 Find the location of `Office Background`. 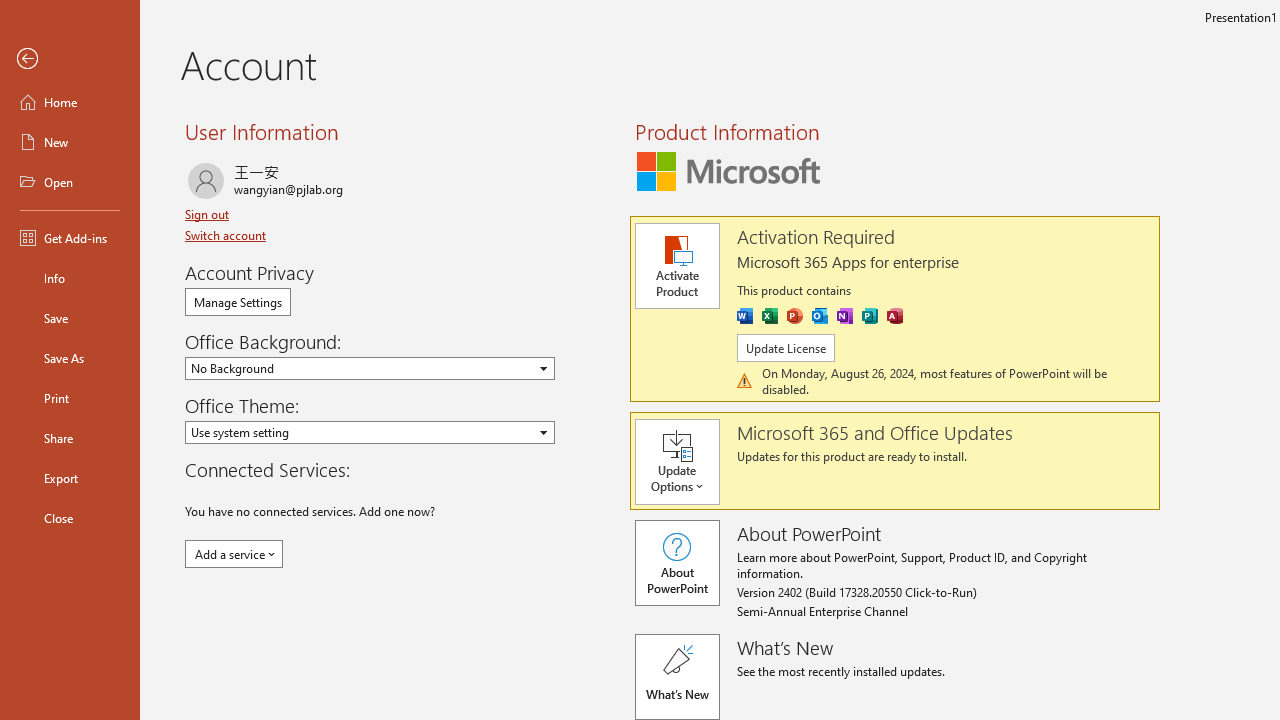

Office Background is located at coordinates (370, 368).